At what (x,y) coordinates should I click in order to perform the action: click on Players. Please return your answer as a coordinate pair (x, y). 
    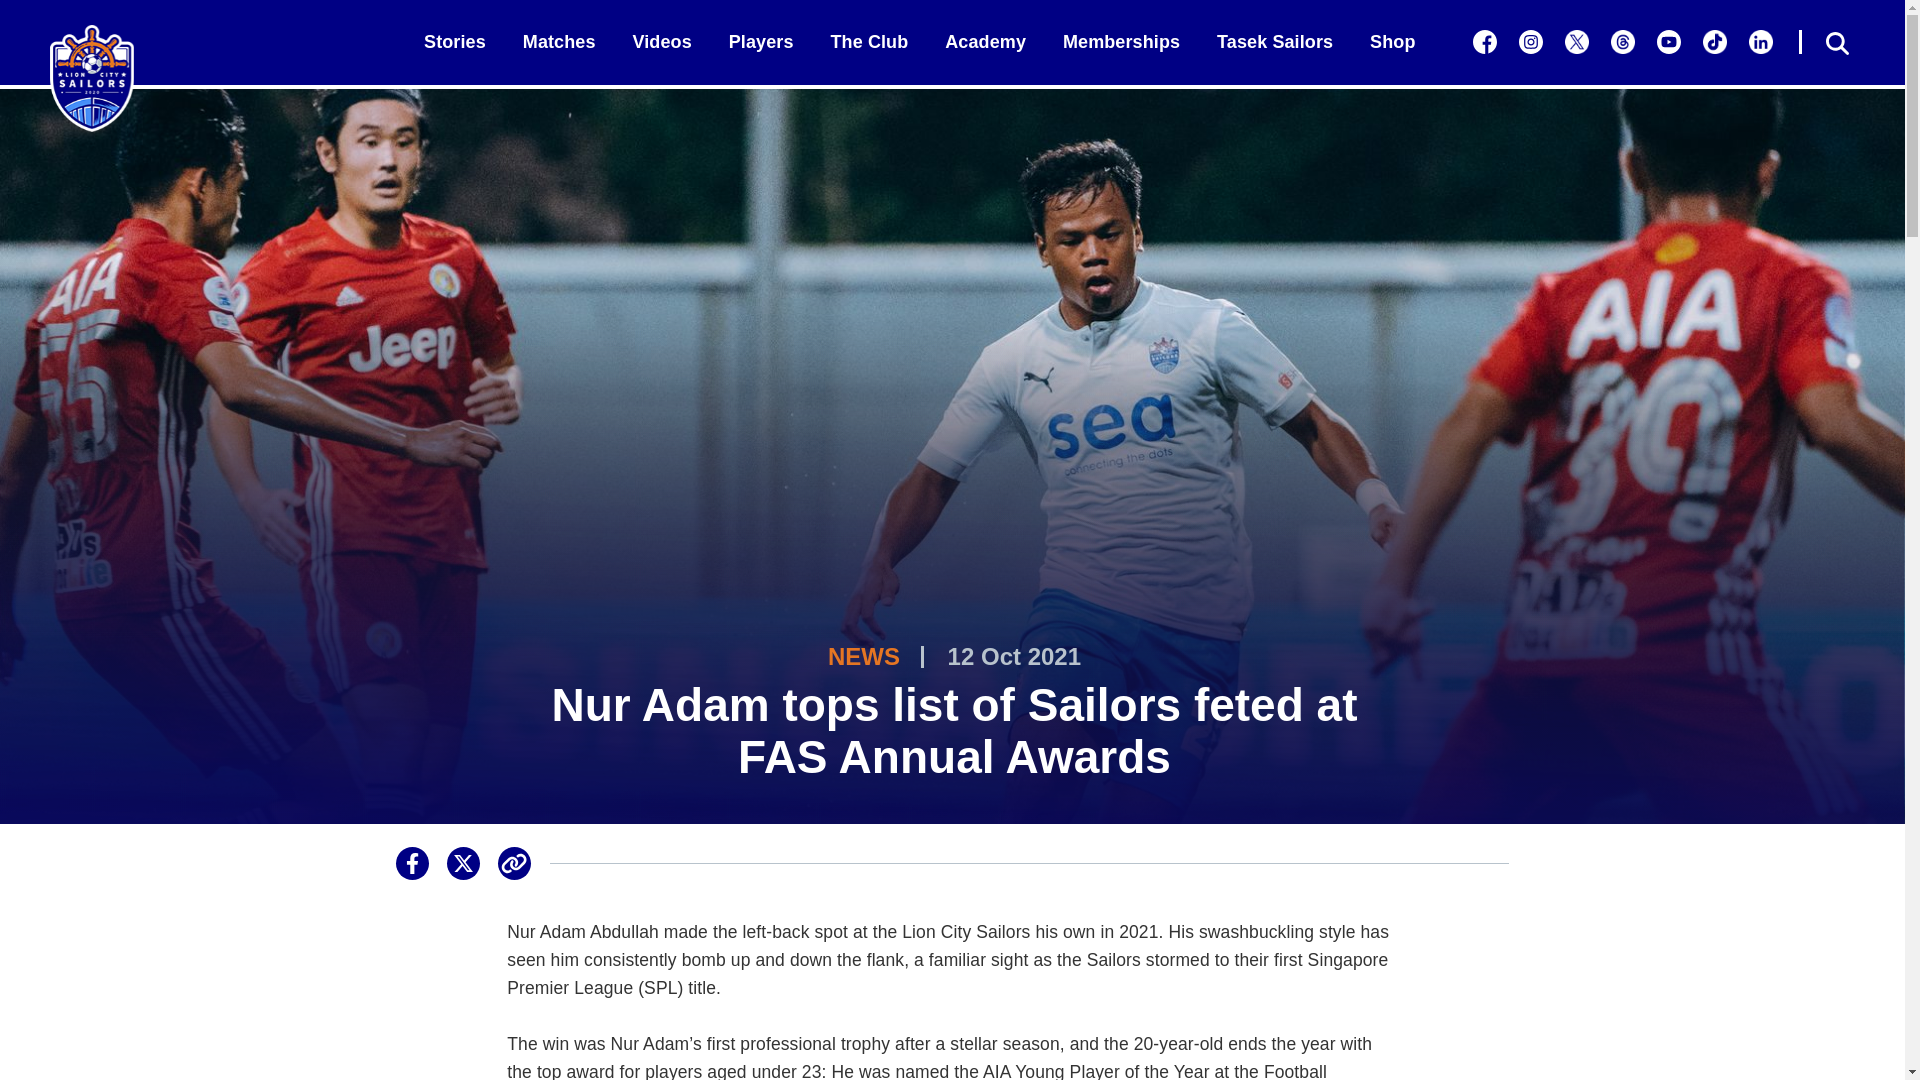
    Looking at the image, I should click on (762, 42).